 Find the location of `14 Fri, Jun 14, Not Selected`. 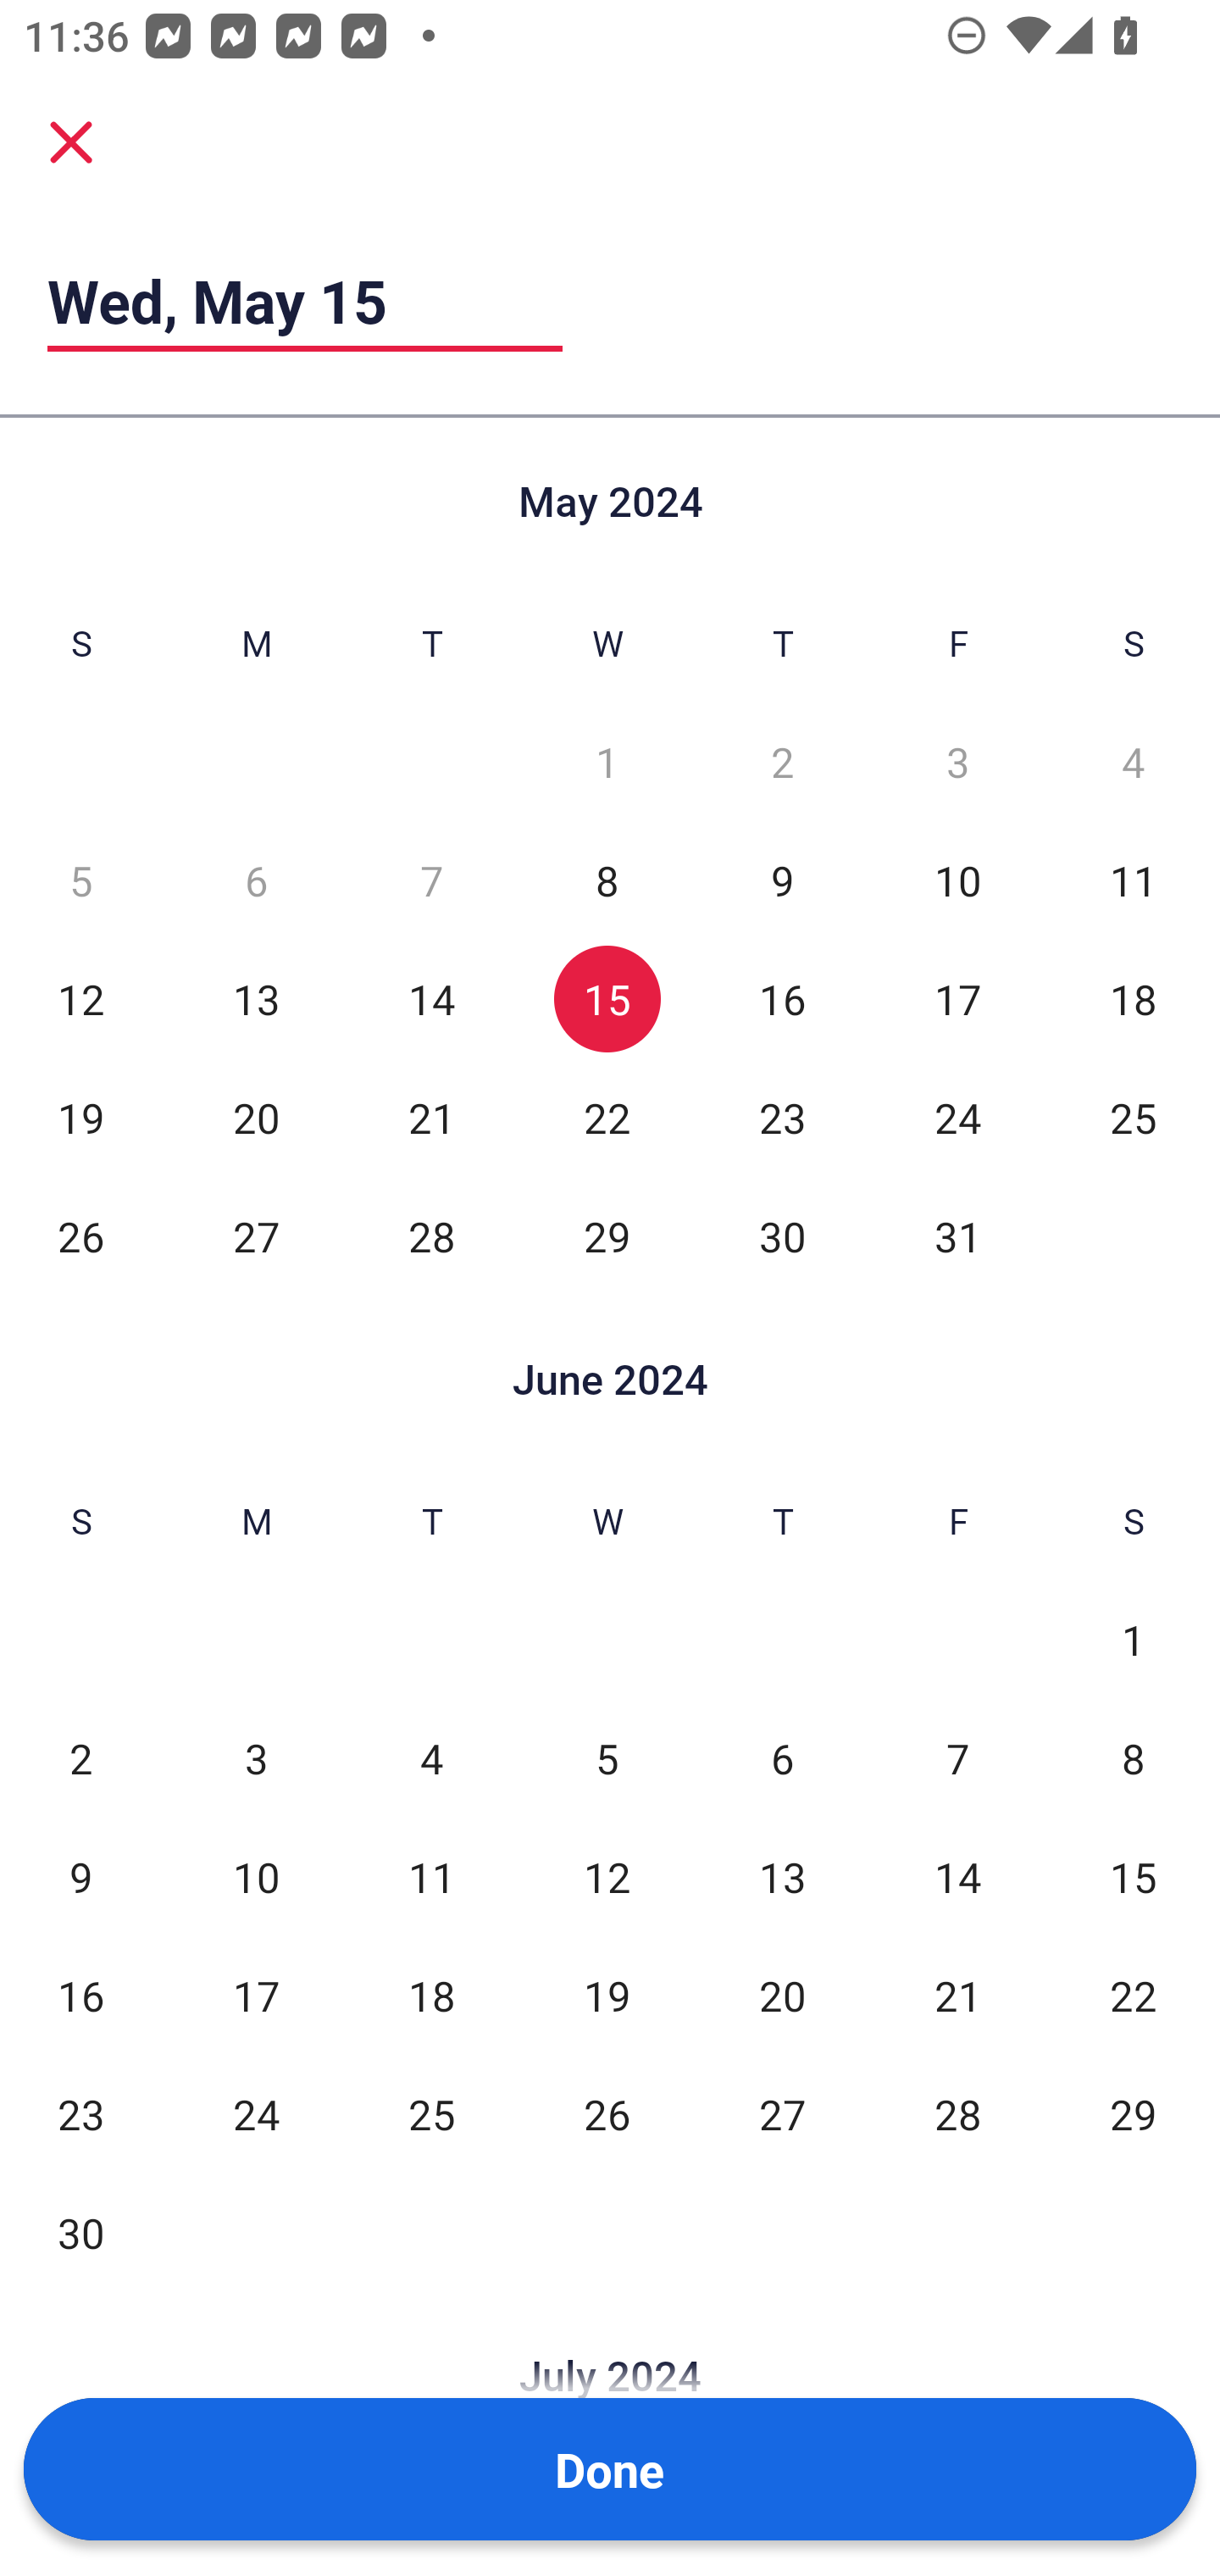

14 Fri, Jun 14, Not Selected is located at coordinates (957, 1878).